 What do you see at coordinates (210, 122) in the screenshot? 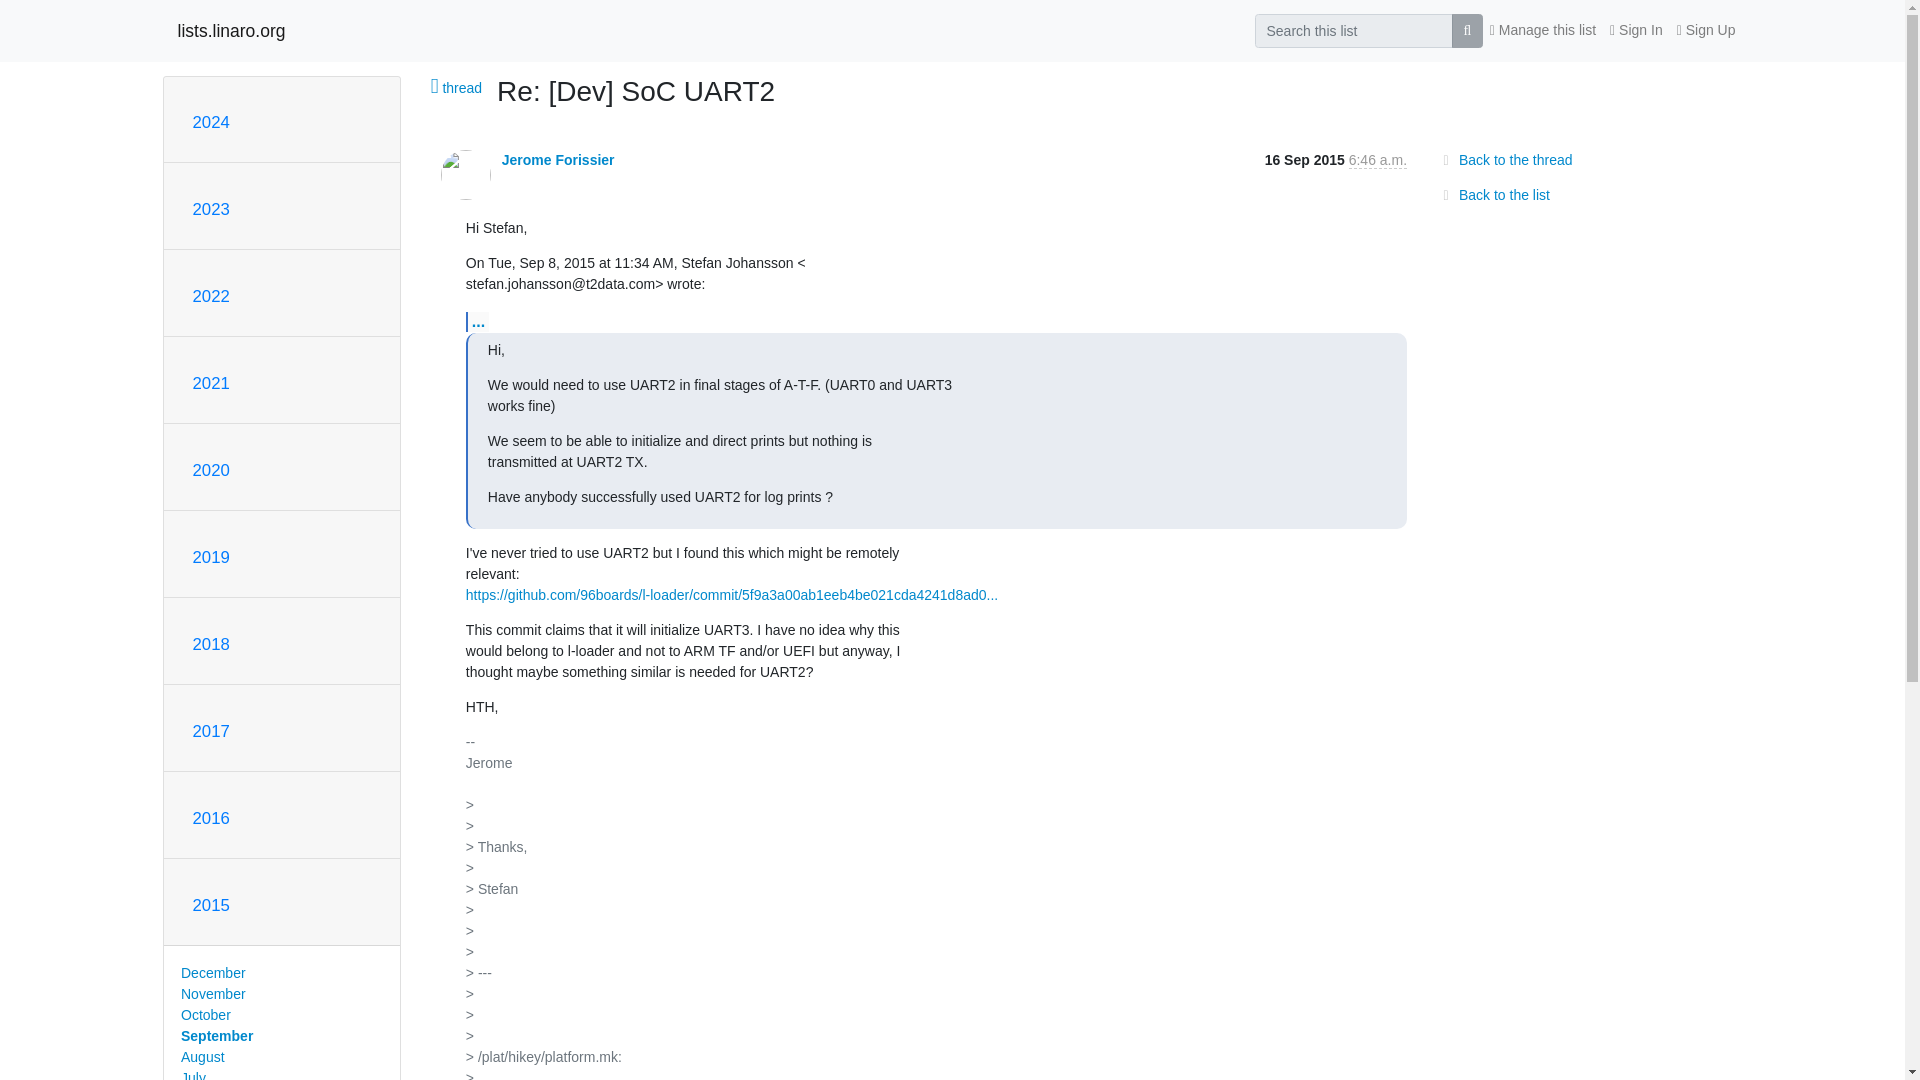
I see `2024` at bounding box center [210, 122].